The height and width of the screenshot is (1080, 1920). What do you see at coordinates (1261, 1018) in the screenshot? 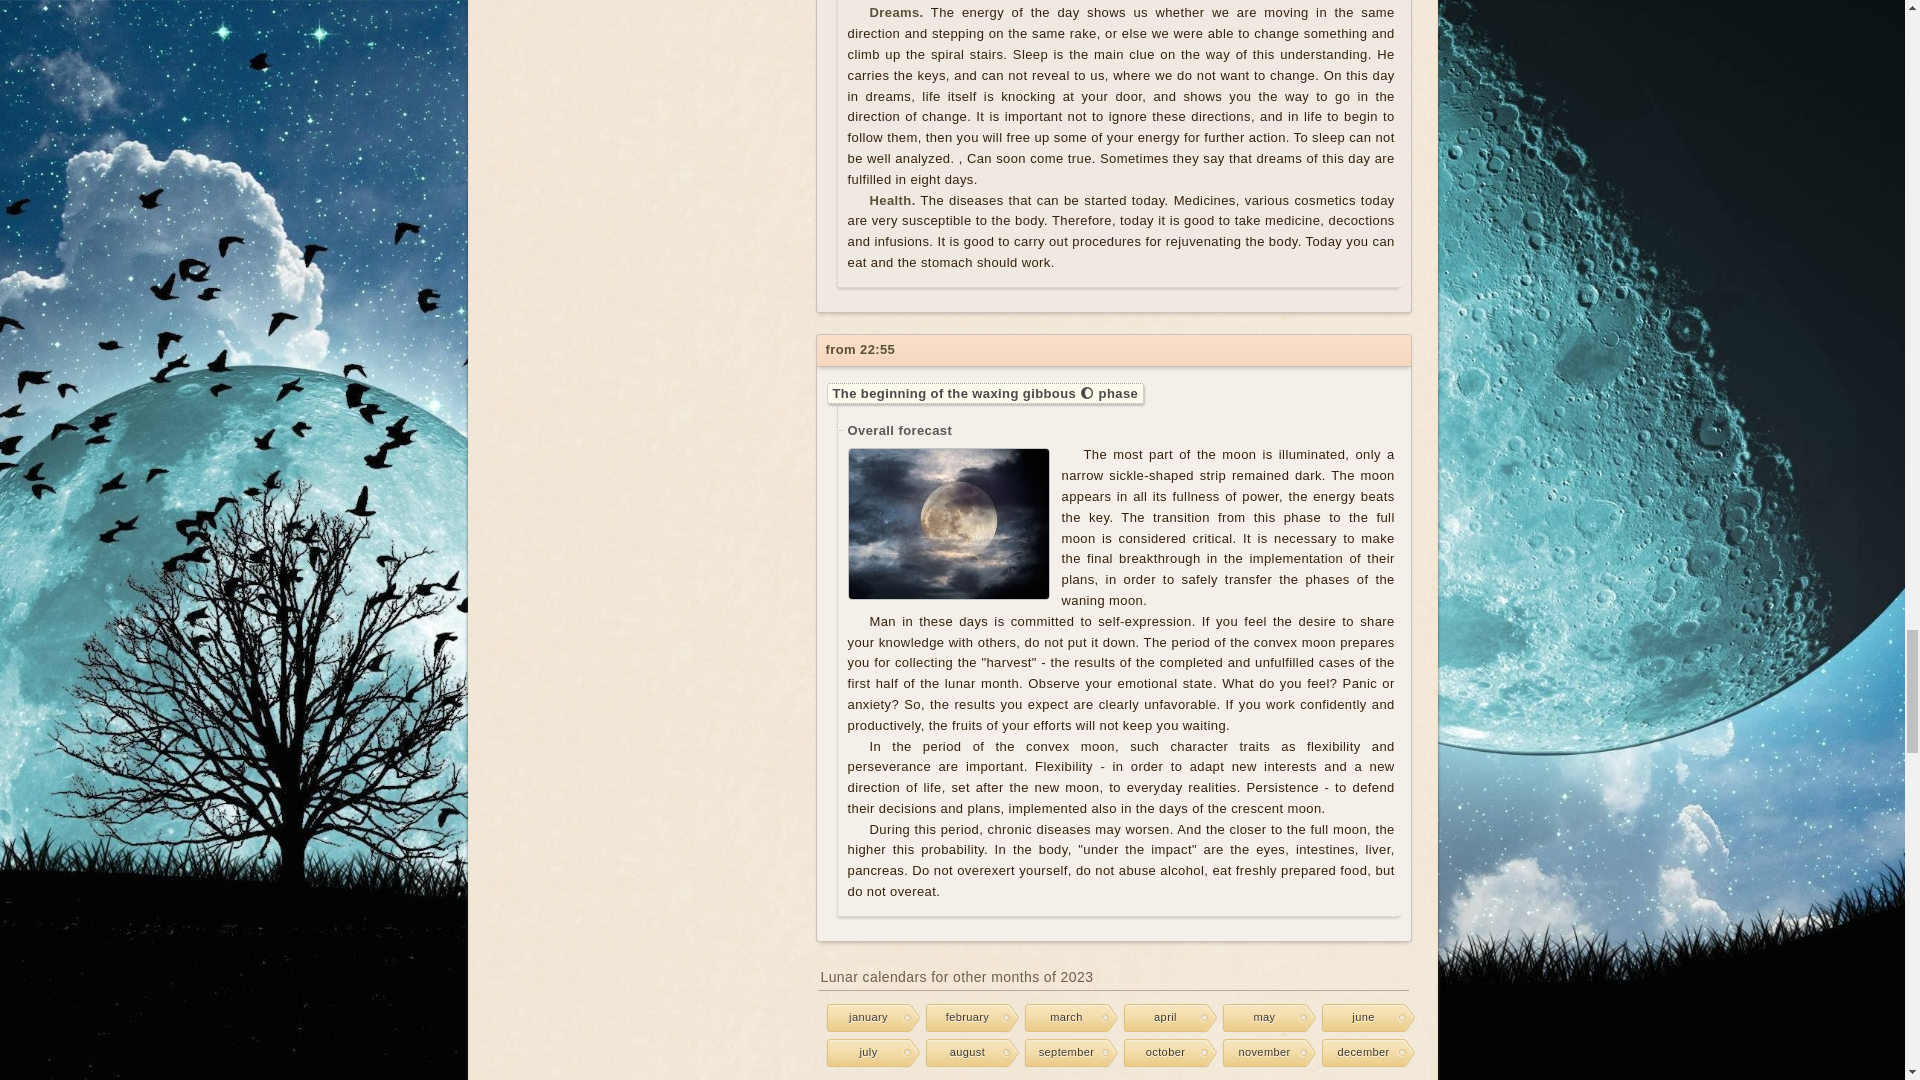
I see `may` at bounding box center [1261, 1018].